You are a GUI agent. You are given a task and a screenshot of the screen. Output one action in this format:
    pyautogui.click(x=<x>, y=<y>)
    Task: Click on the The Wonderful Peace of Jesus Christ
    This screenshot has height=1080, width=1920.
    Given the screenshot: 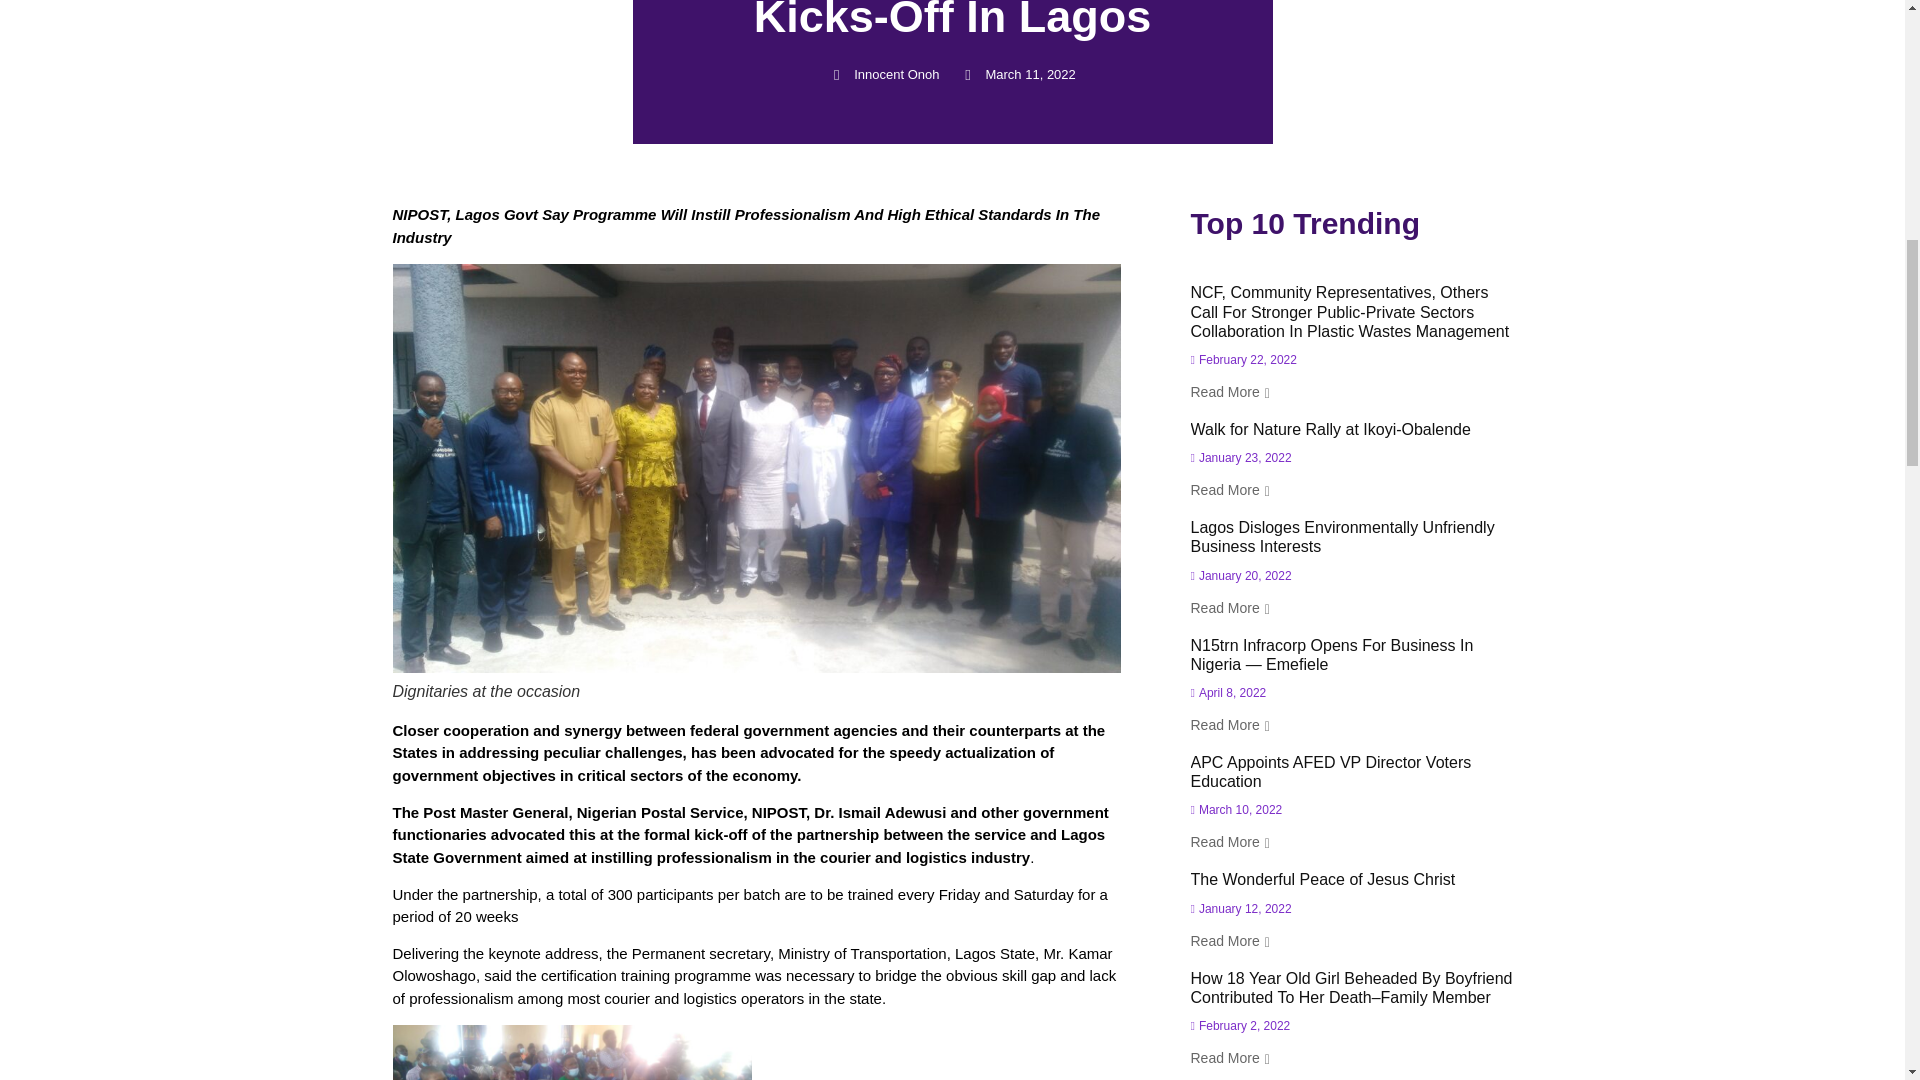 What is the action you would take?
    pyautogui.click(x=1322, y=878)
    